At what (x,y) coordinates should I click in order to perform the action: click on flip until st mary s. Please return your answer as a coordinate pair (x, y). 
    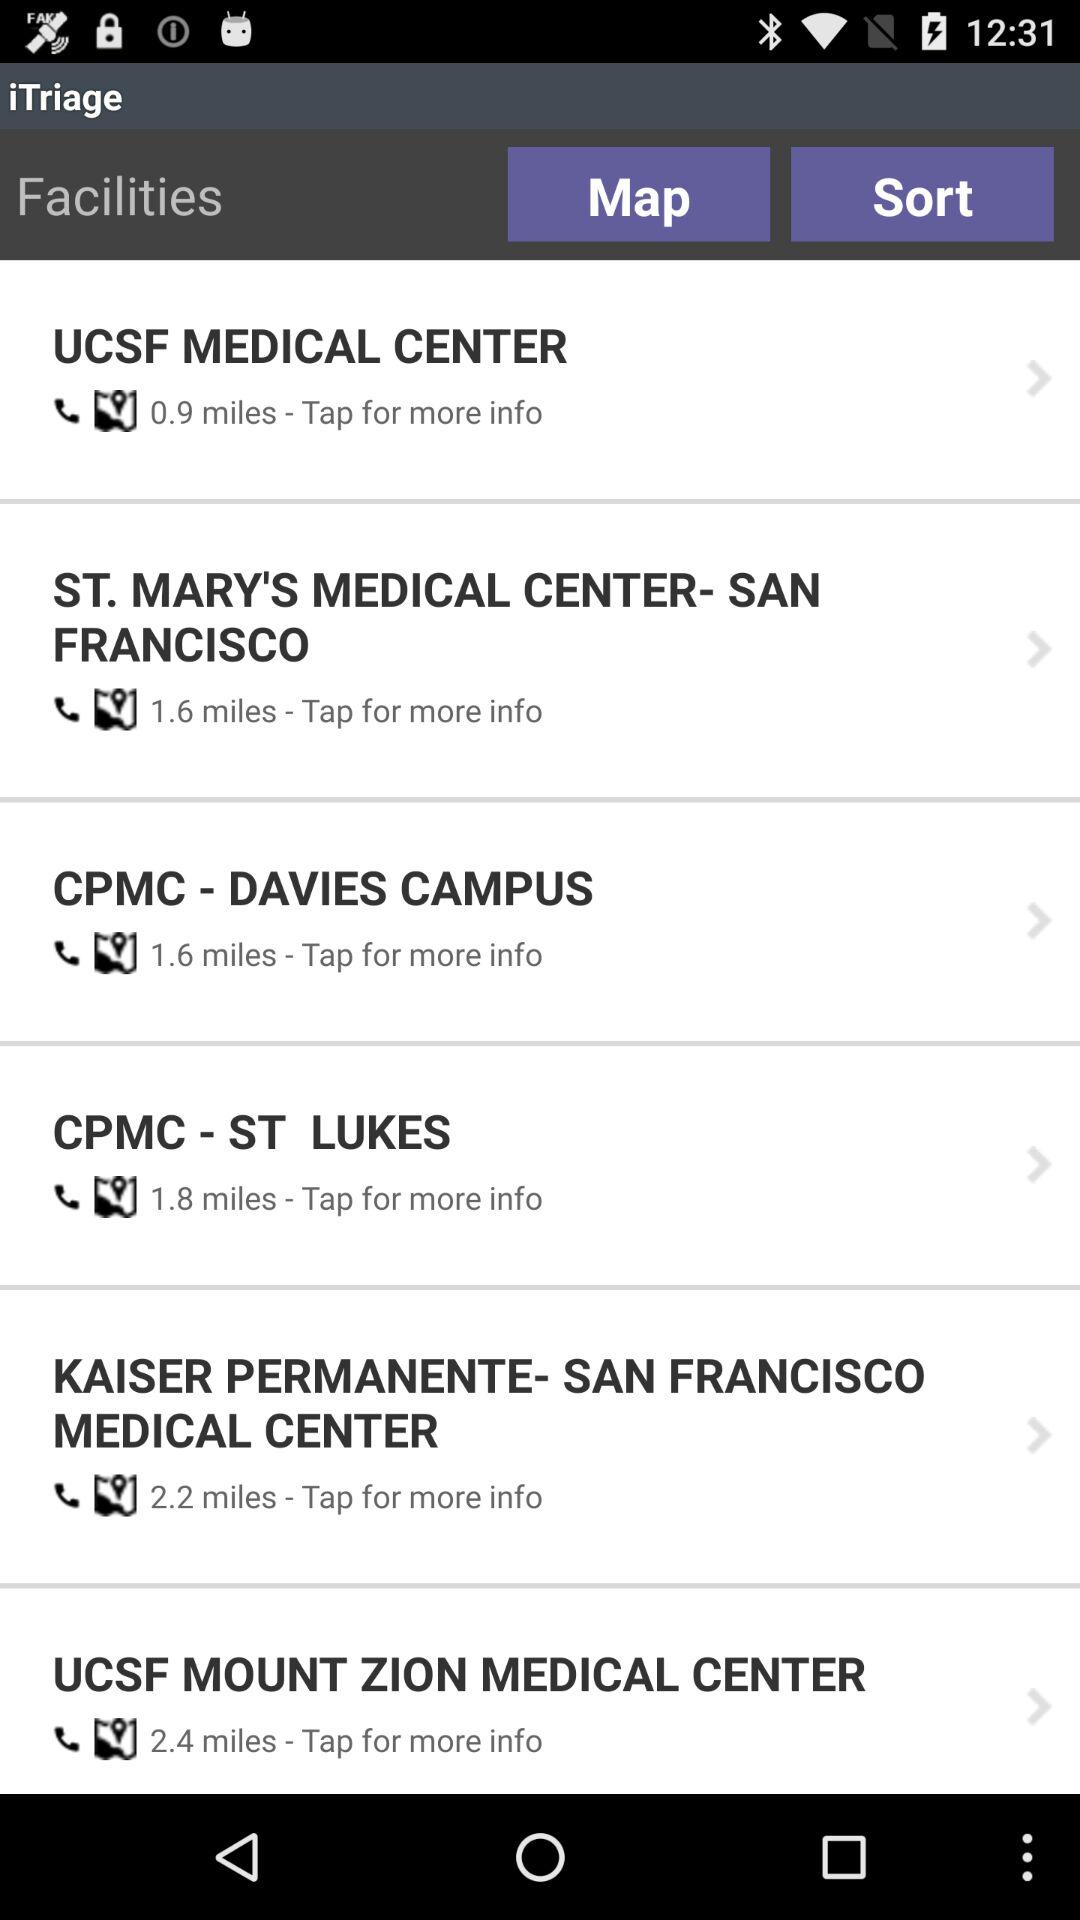
    Looking at the image, I should click on (525, 616).